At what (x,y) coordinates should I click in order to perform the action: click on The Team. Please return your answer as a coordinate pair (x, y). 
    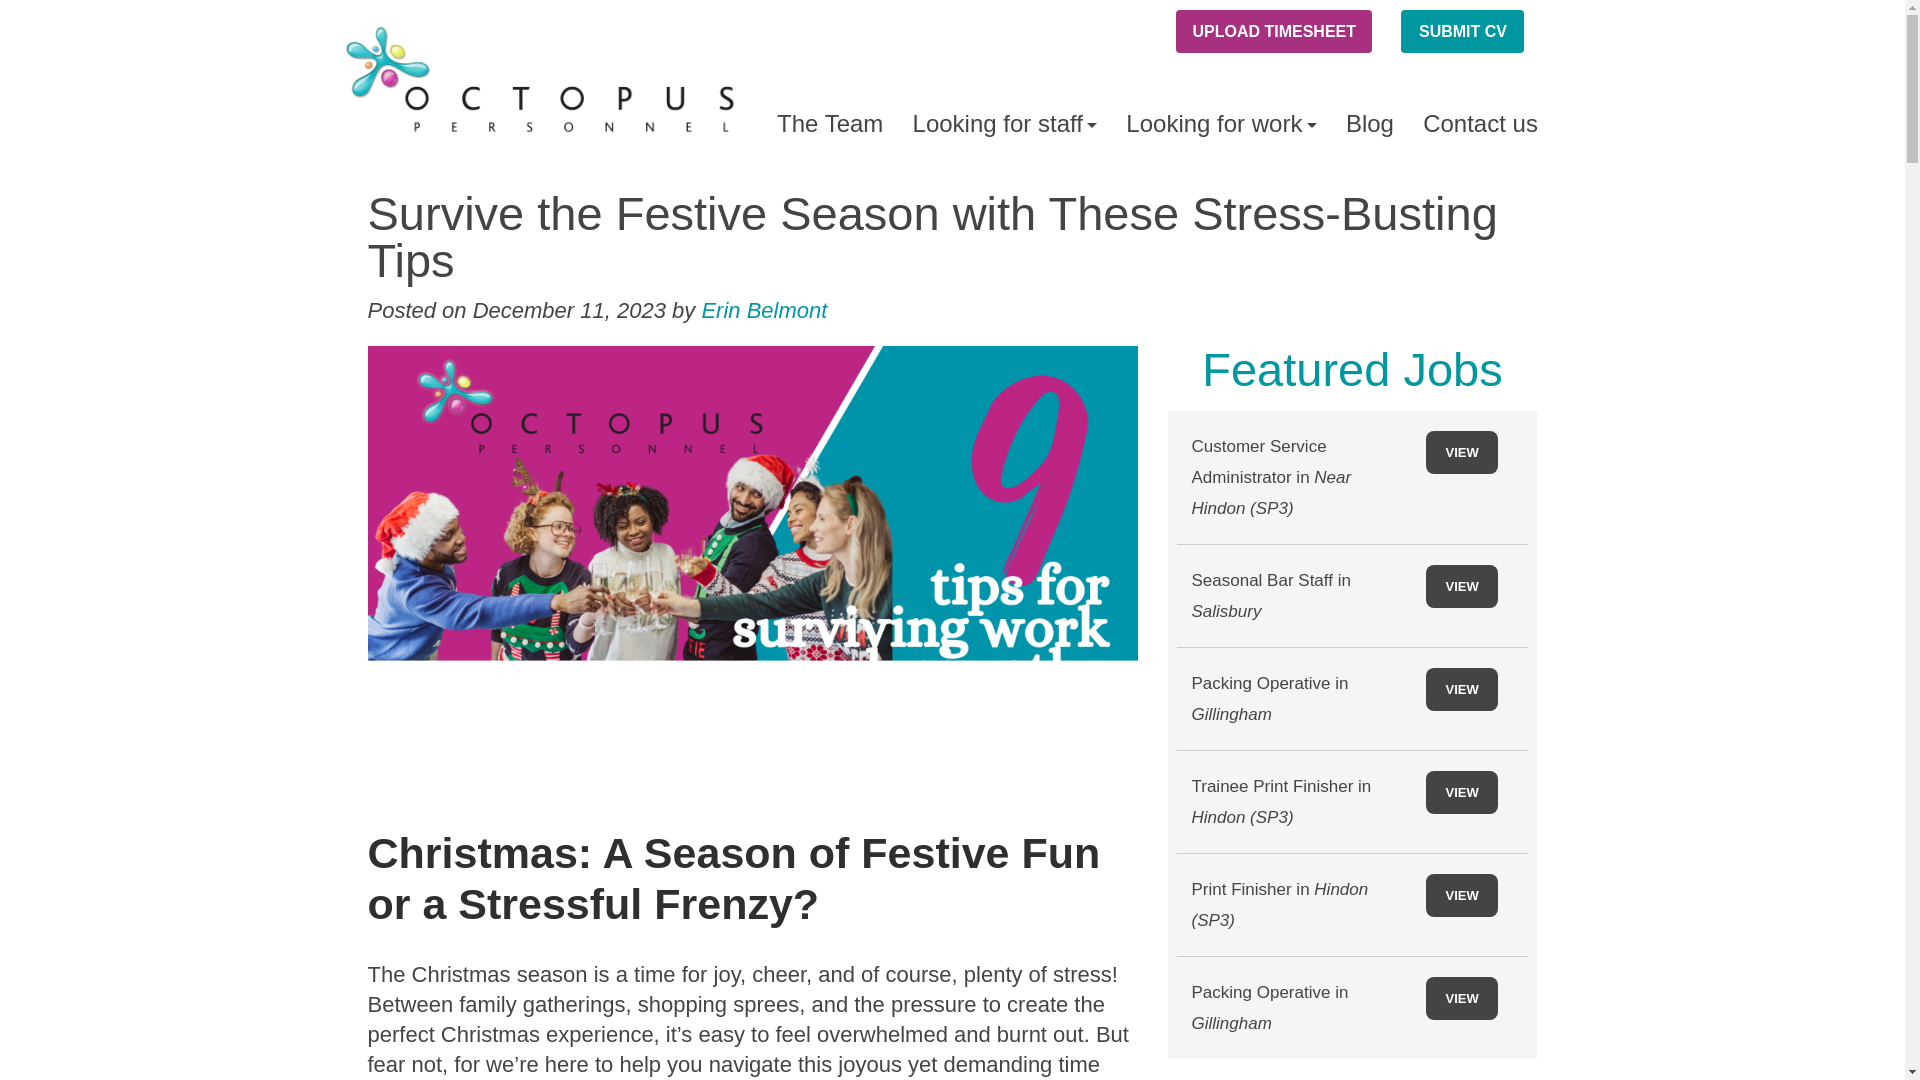
    Looking at the image, I should click on (829, 122).